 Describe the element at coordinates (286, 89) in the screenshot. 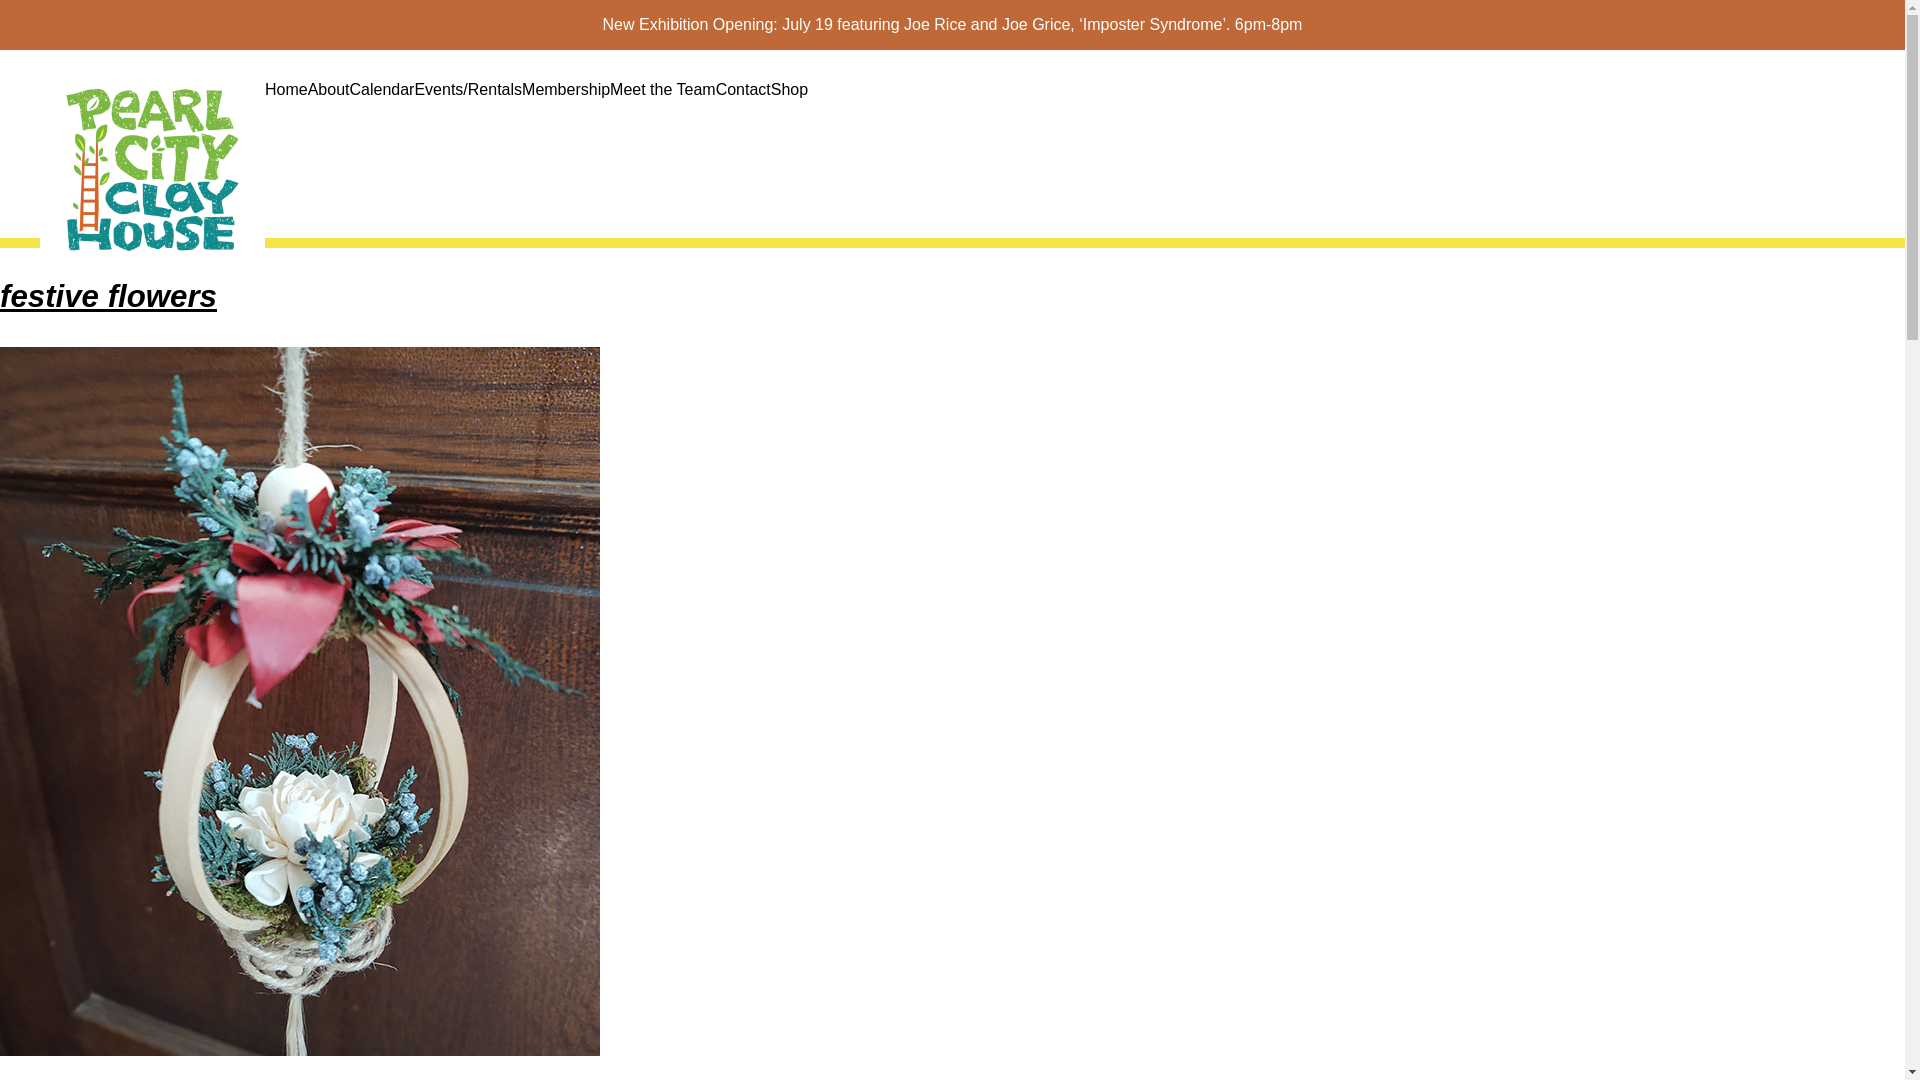

I see `Home` at that location.